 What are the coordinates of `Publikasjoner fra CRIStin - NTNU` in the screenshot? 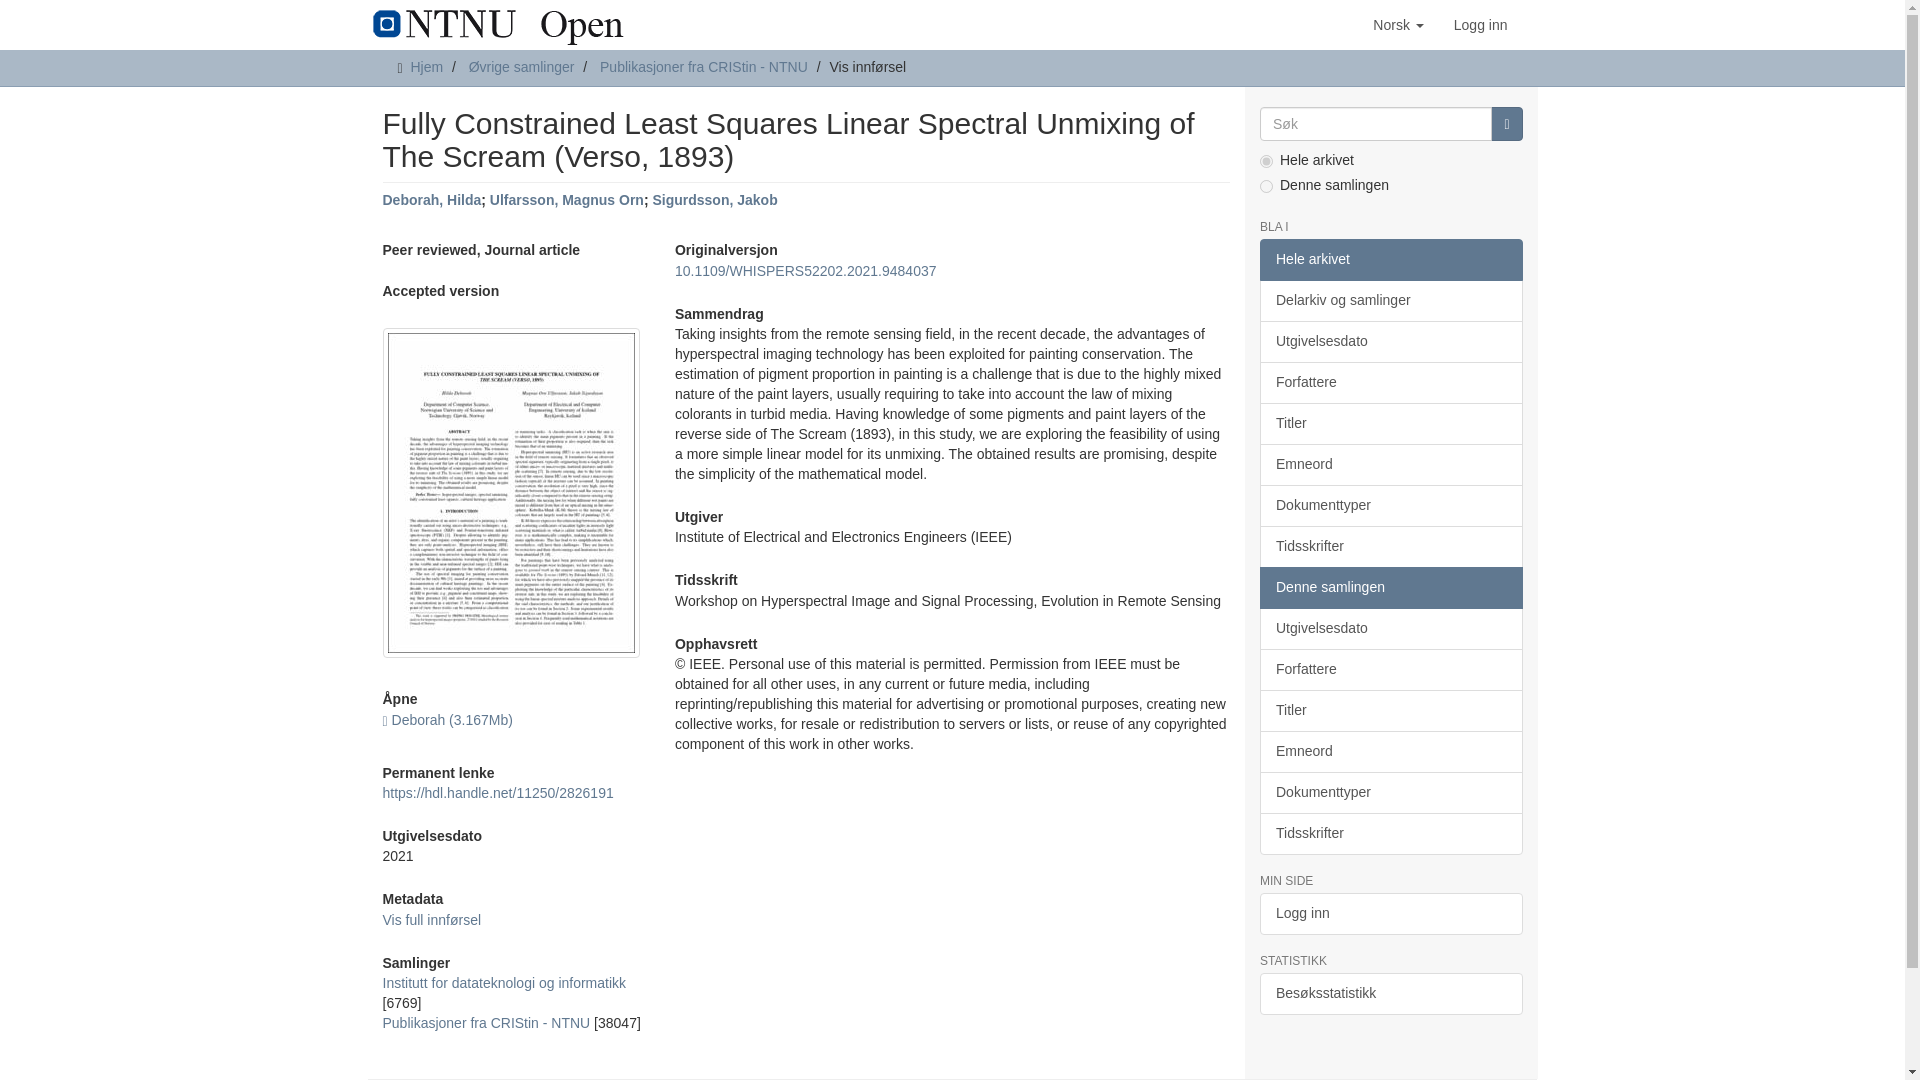 It's located at (486, 1023).